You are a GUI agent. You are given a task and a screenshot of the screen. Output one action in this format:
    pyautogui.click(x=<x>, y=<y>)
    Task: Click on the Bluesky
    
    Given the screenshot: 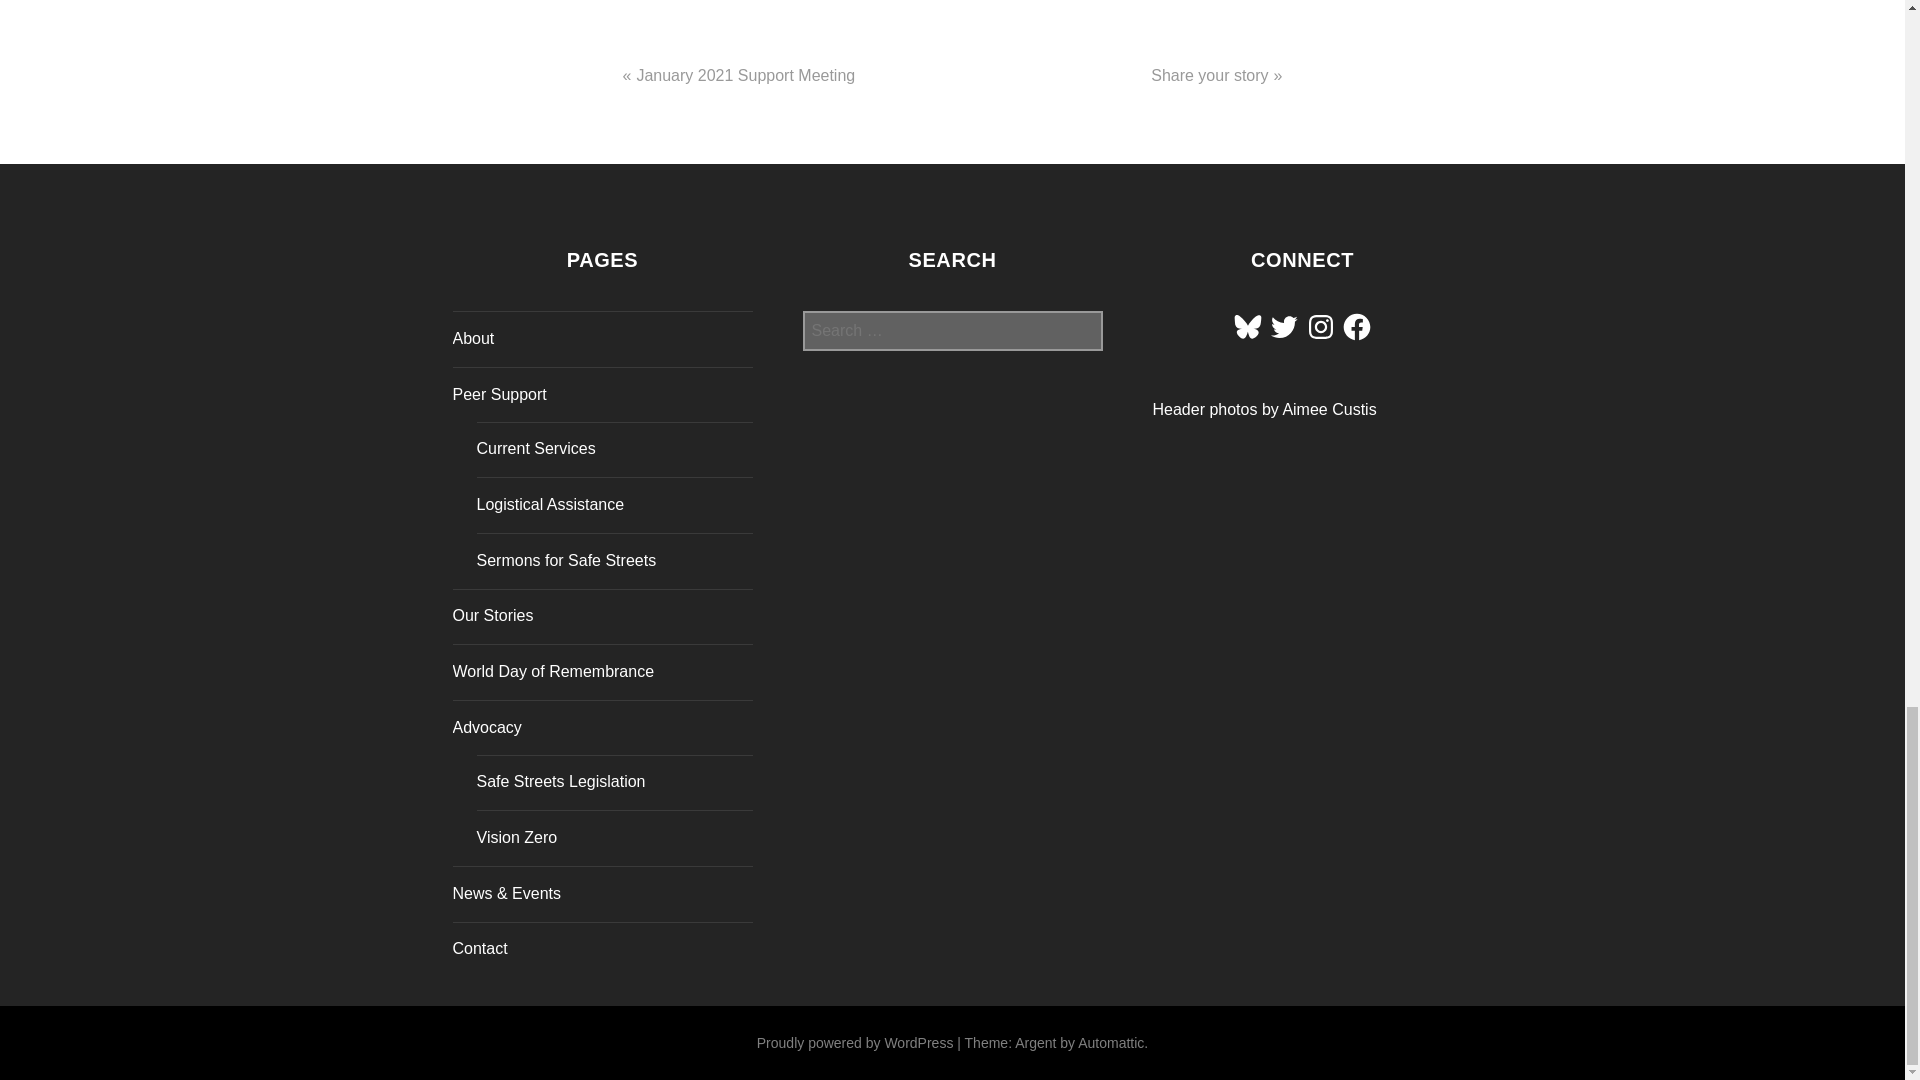 What is the action you would take?
    pyautogui.click(x=1248, y=327)
    